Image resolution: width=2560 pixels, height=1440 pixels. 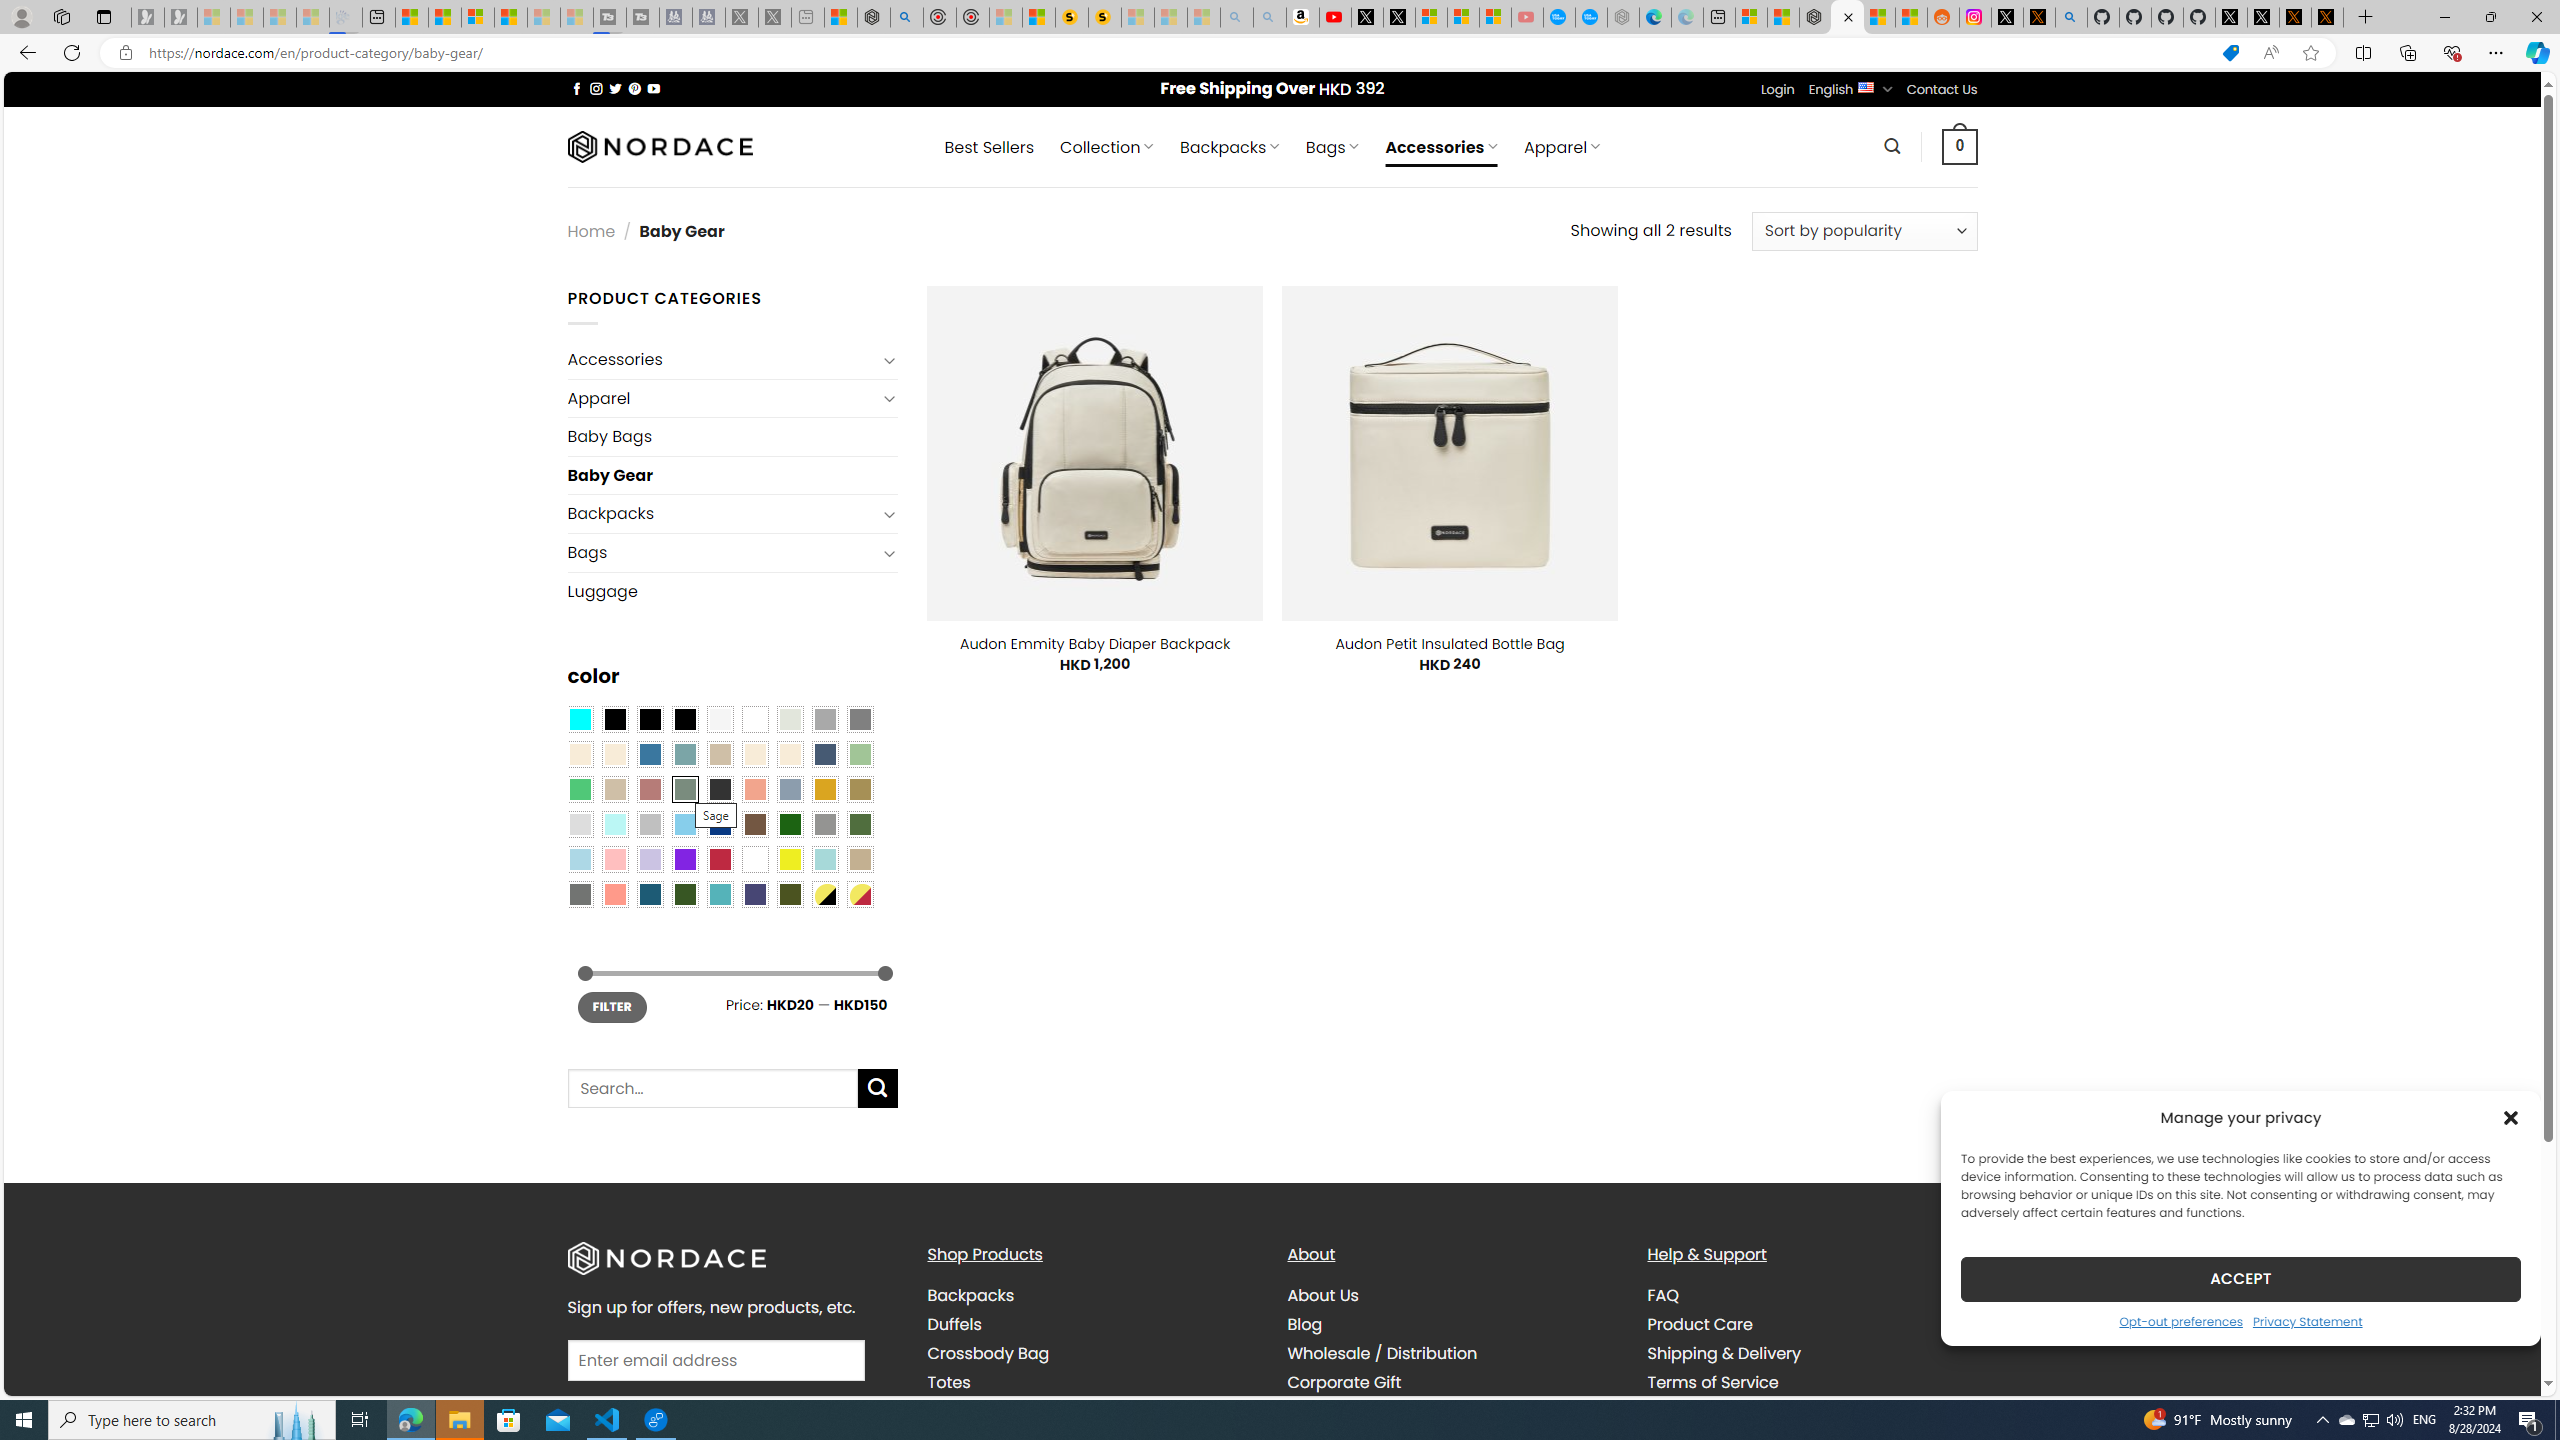 I want to click on Green, so click(x=860, y=823).